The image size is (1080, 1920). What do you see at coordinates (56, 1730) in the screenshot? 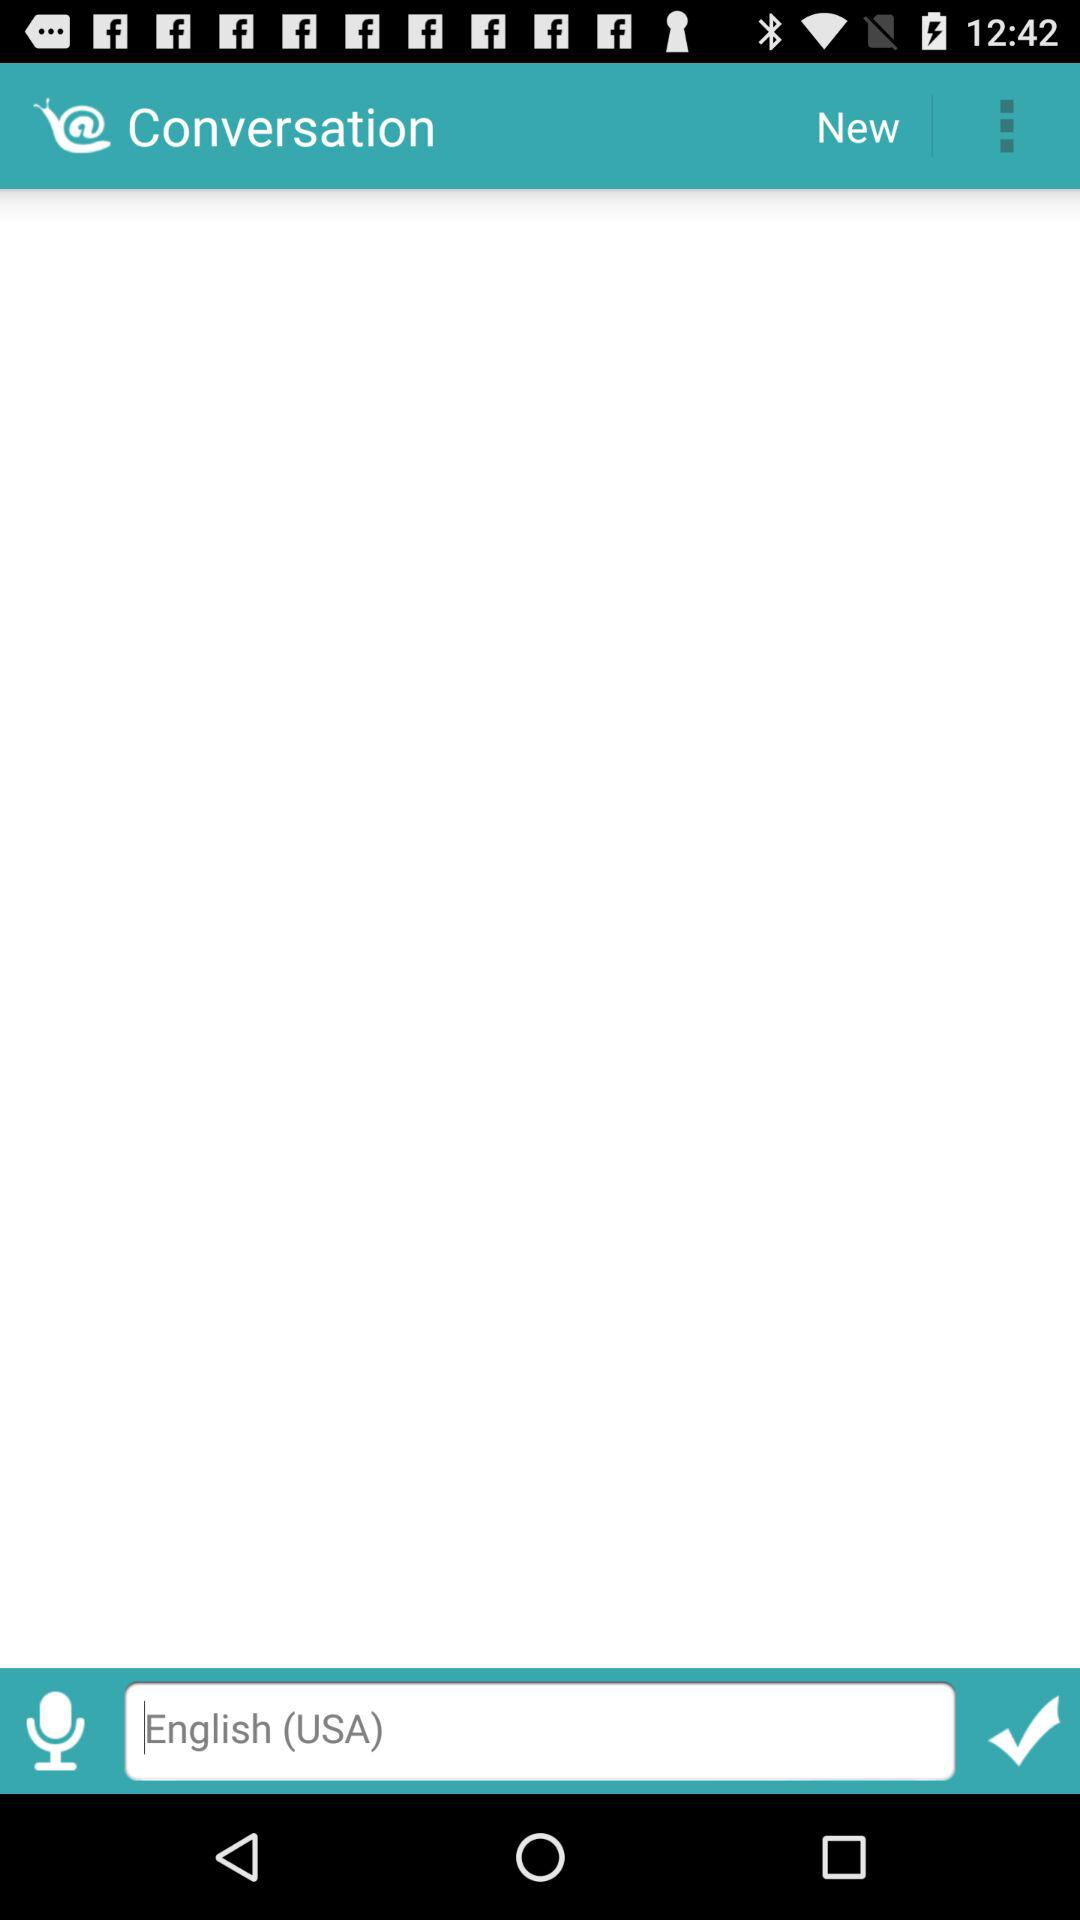
I see `turn on mic` at bounding box center [56, 1730].